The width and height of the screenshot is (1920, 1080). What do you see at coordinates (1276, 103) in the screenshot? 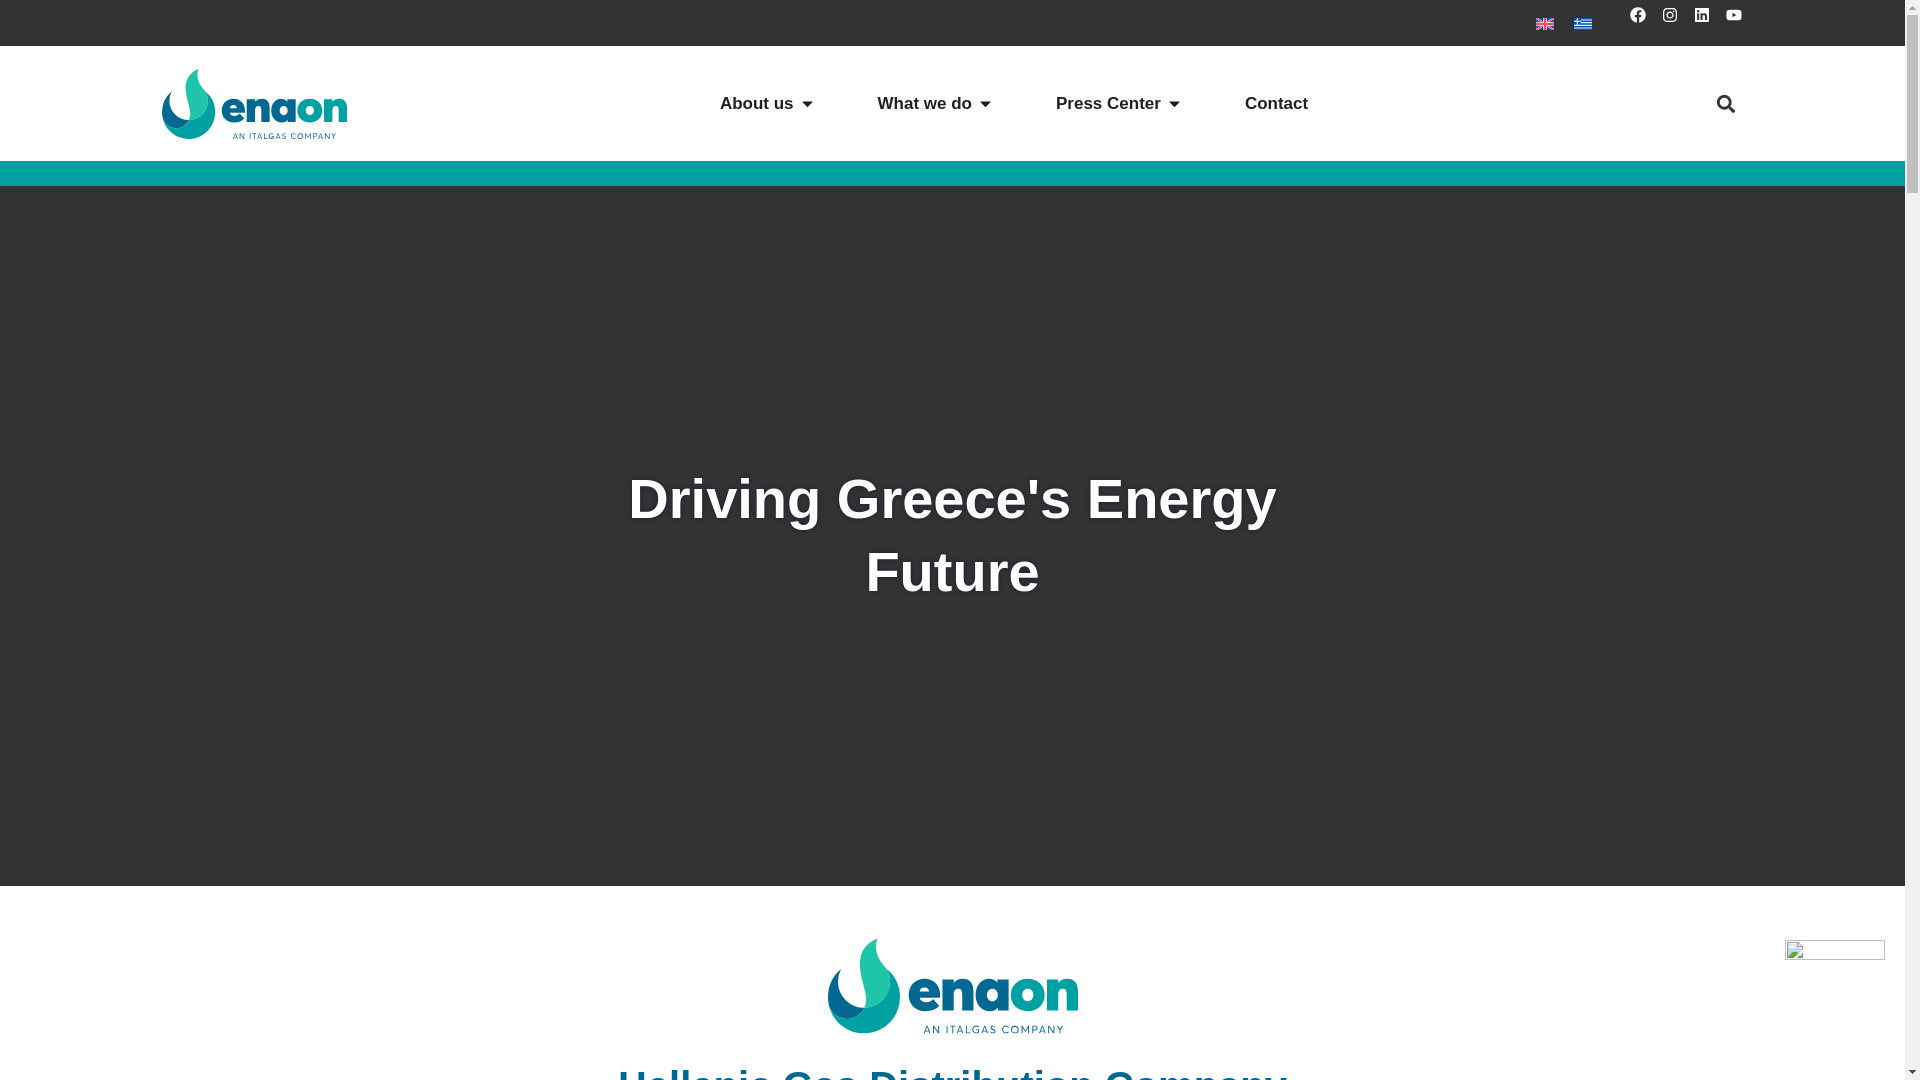
I see `Contact` at bounding box center [1276, 103].